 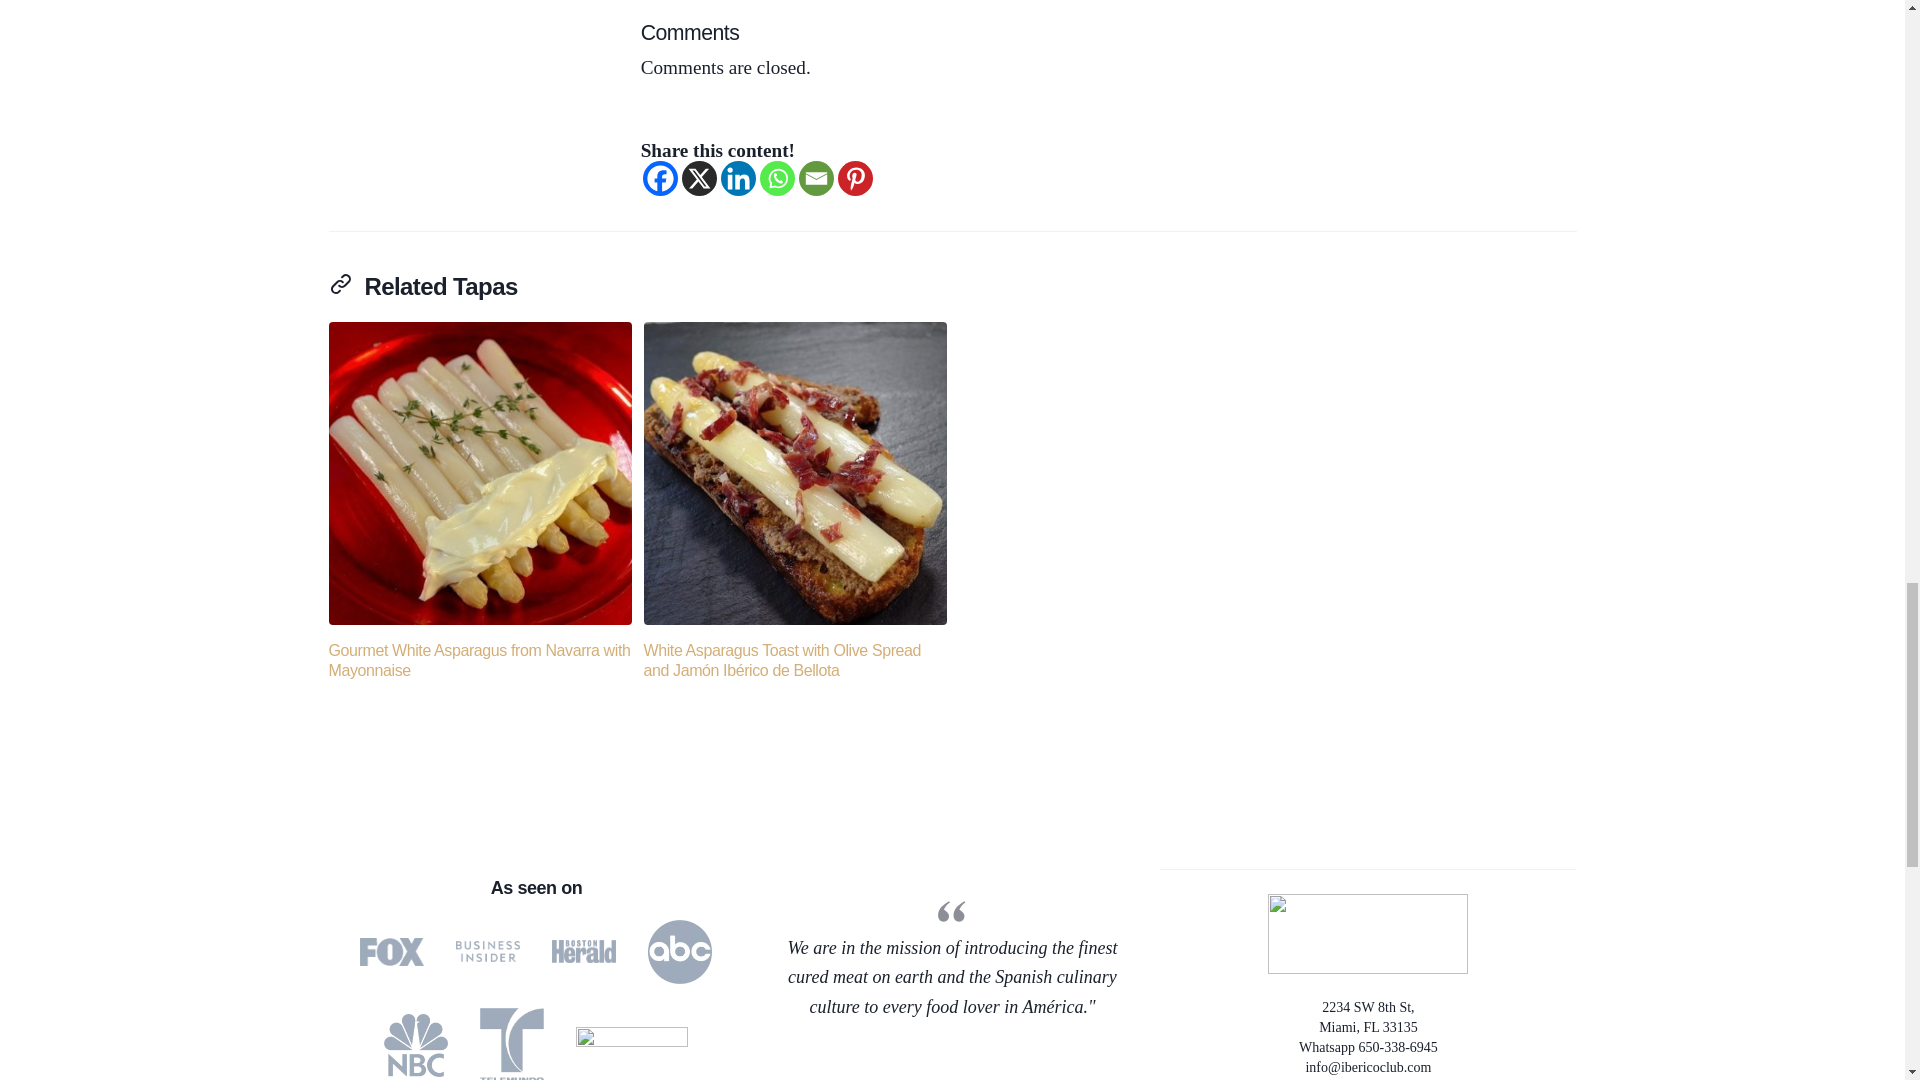 I want to click on X, so click(x=698, y=178).